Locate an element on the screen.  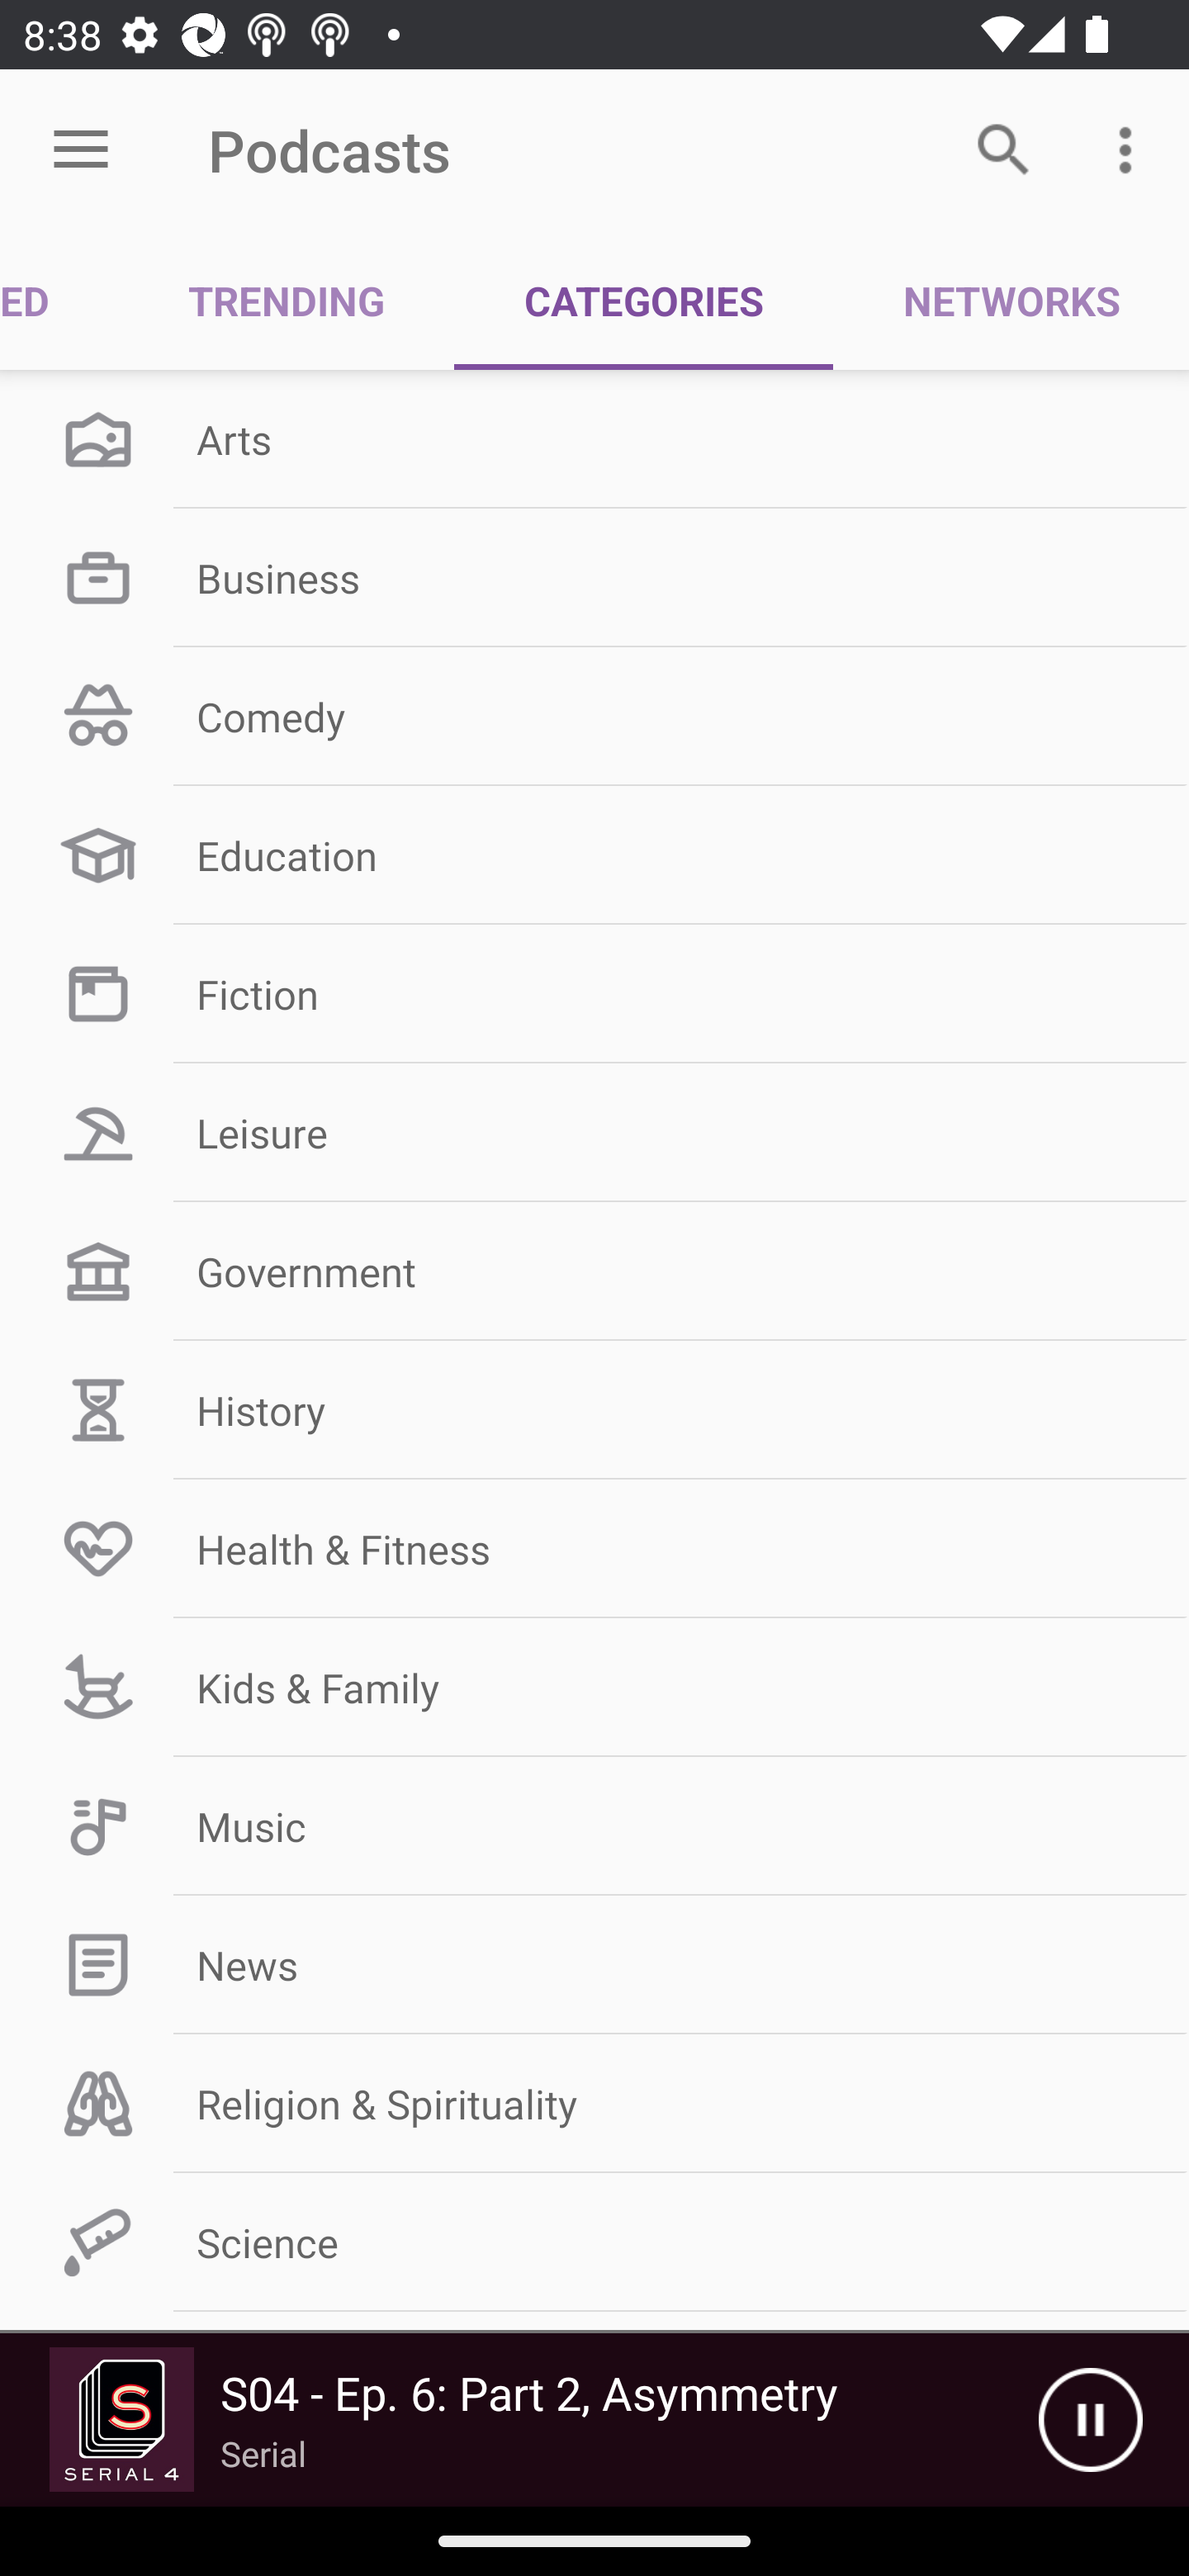
More options is located at coordinates (1131, 149).